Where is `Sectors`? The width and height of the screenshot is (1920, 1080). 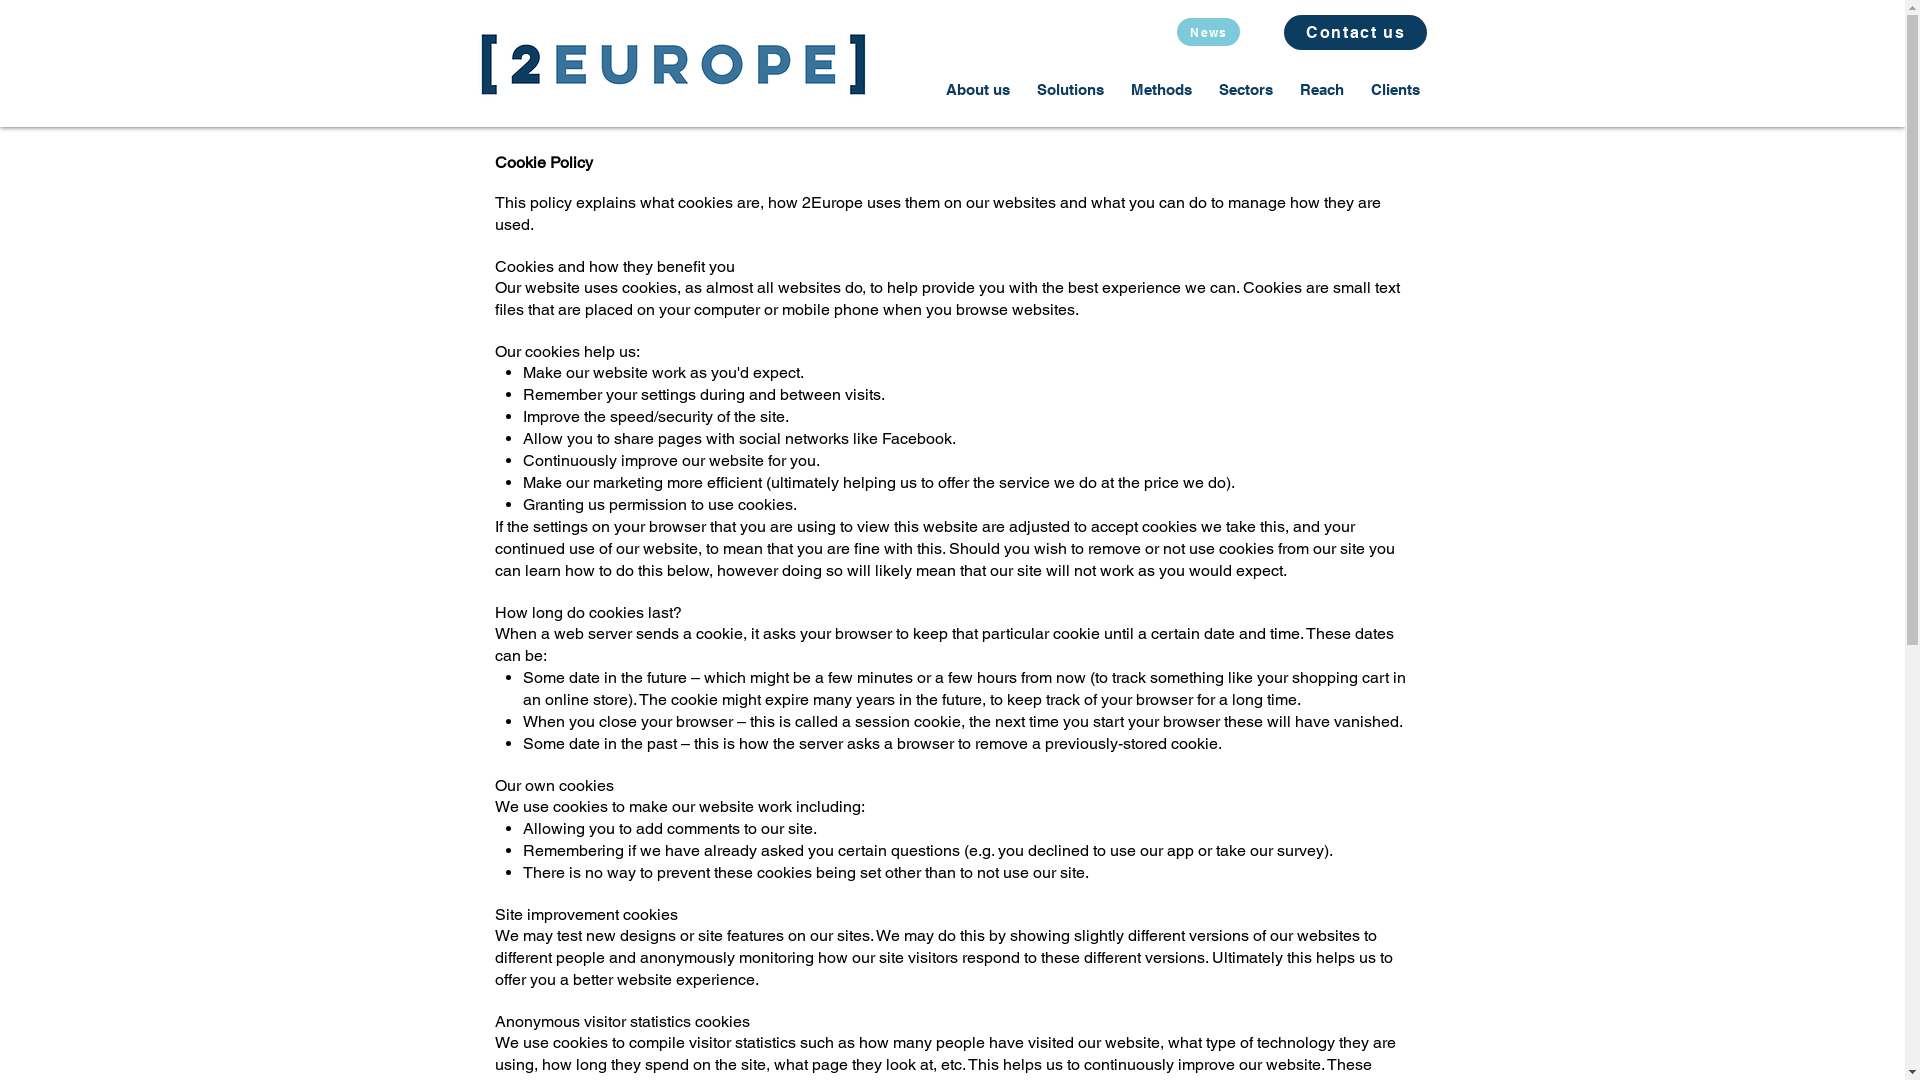
Sectors is located at coordinates (1246, 90).